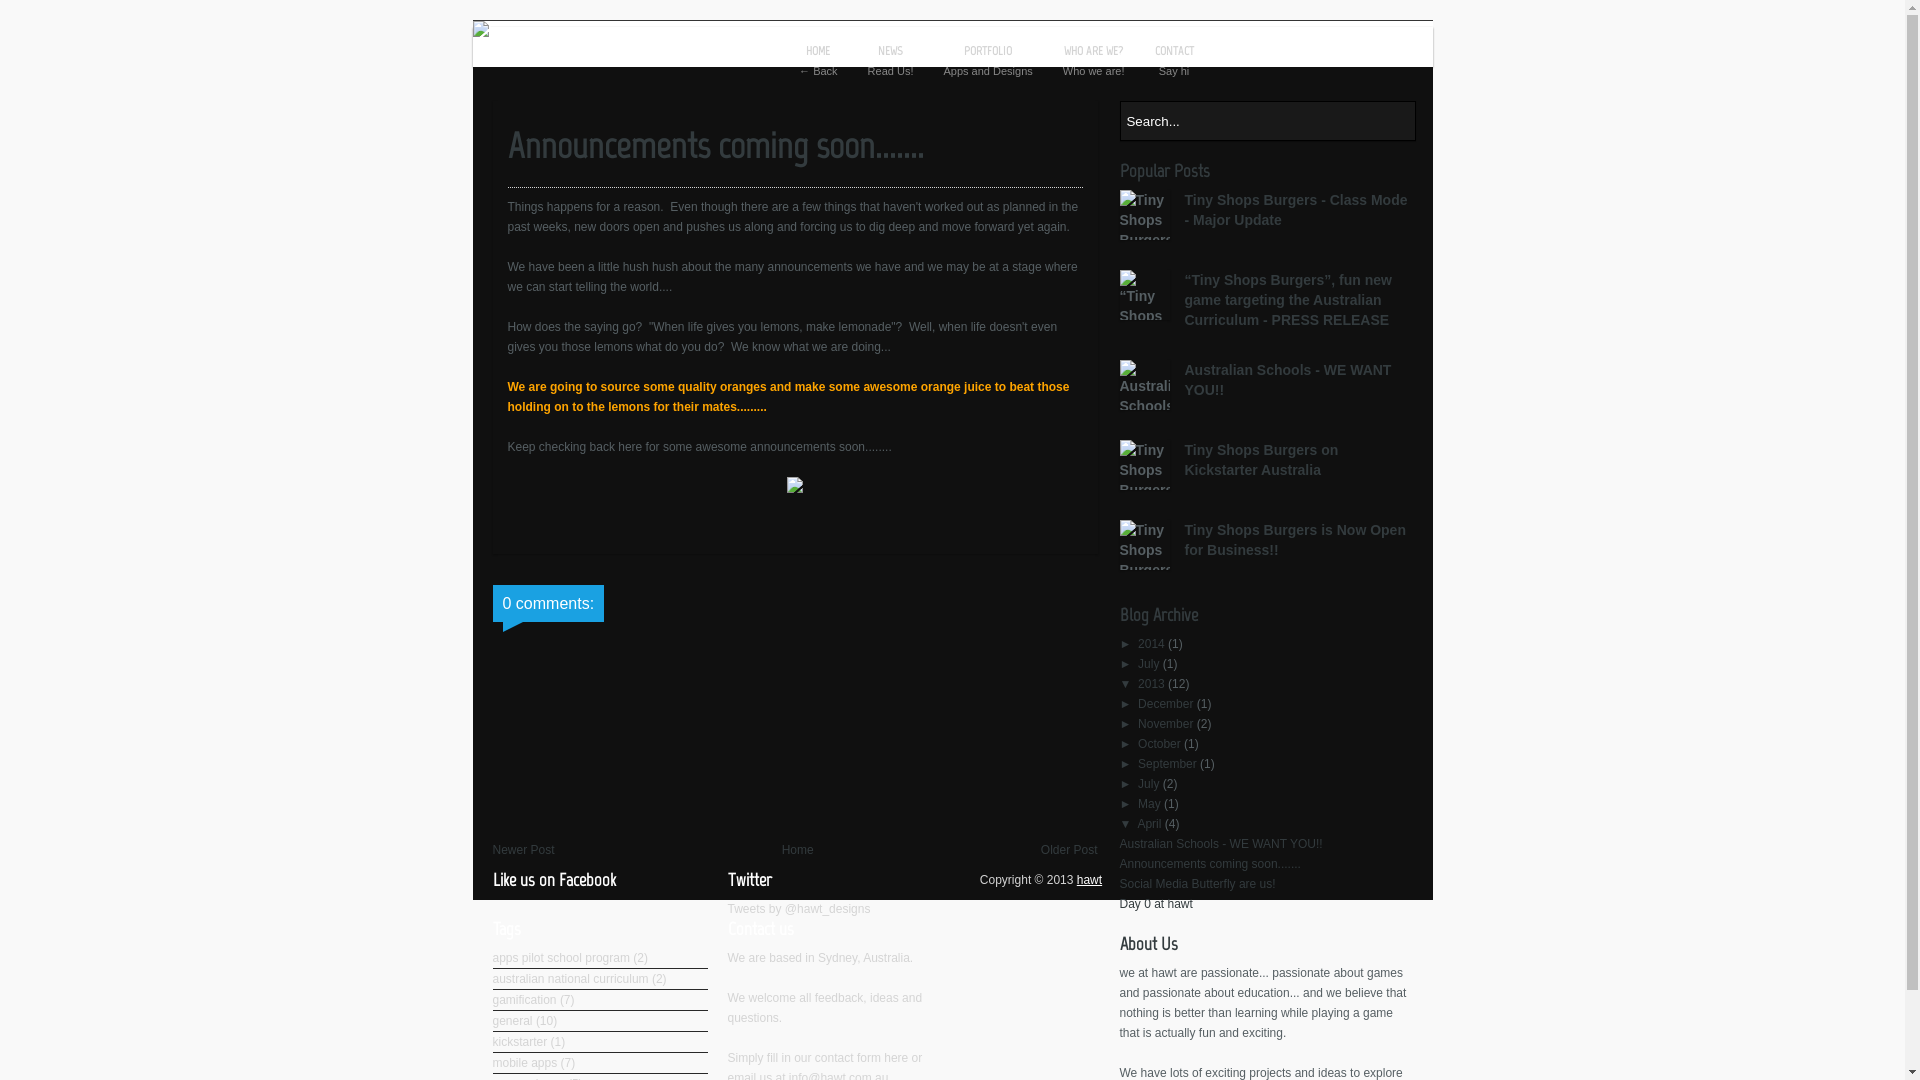 The height and width of the screenshot is (1080, 1920). I want to click on gamification, so click(524, 1000).